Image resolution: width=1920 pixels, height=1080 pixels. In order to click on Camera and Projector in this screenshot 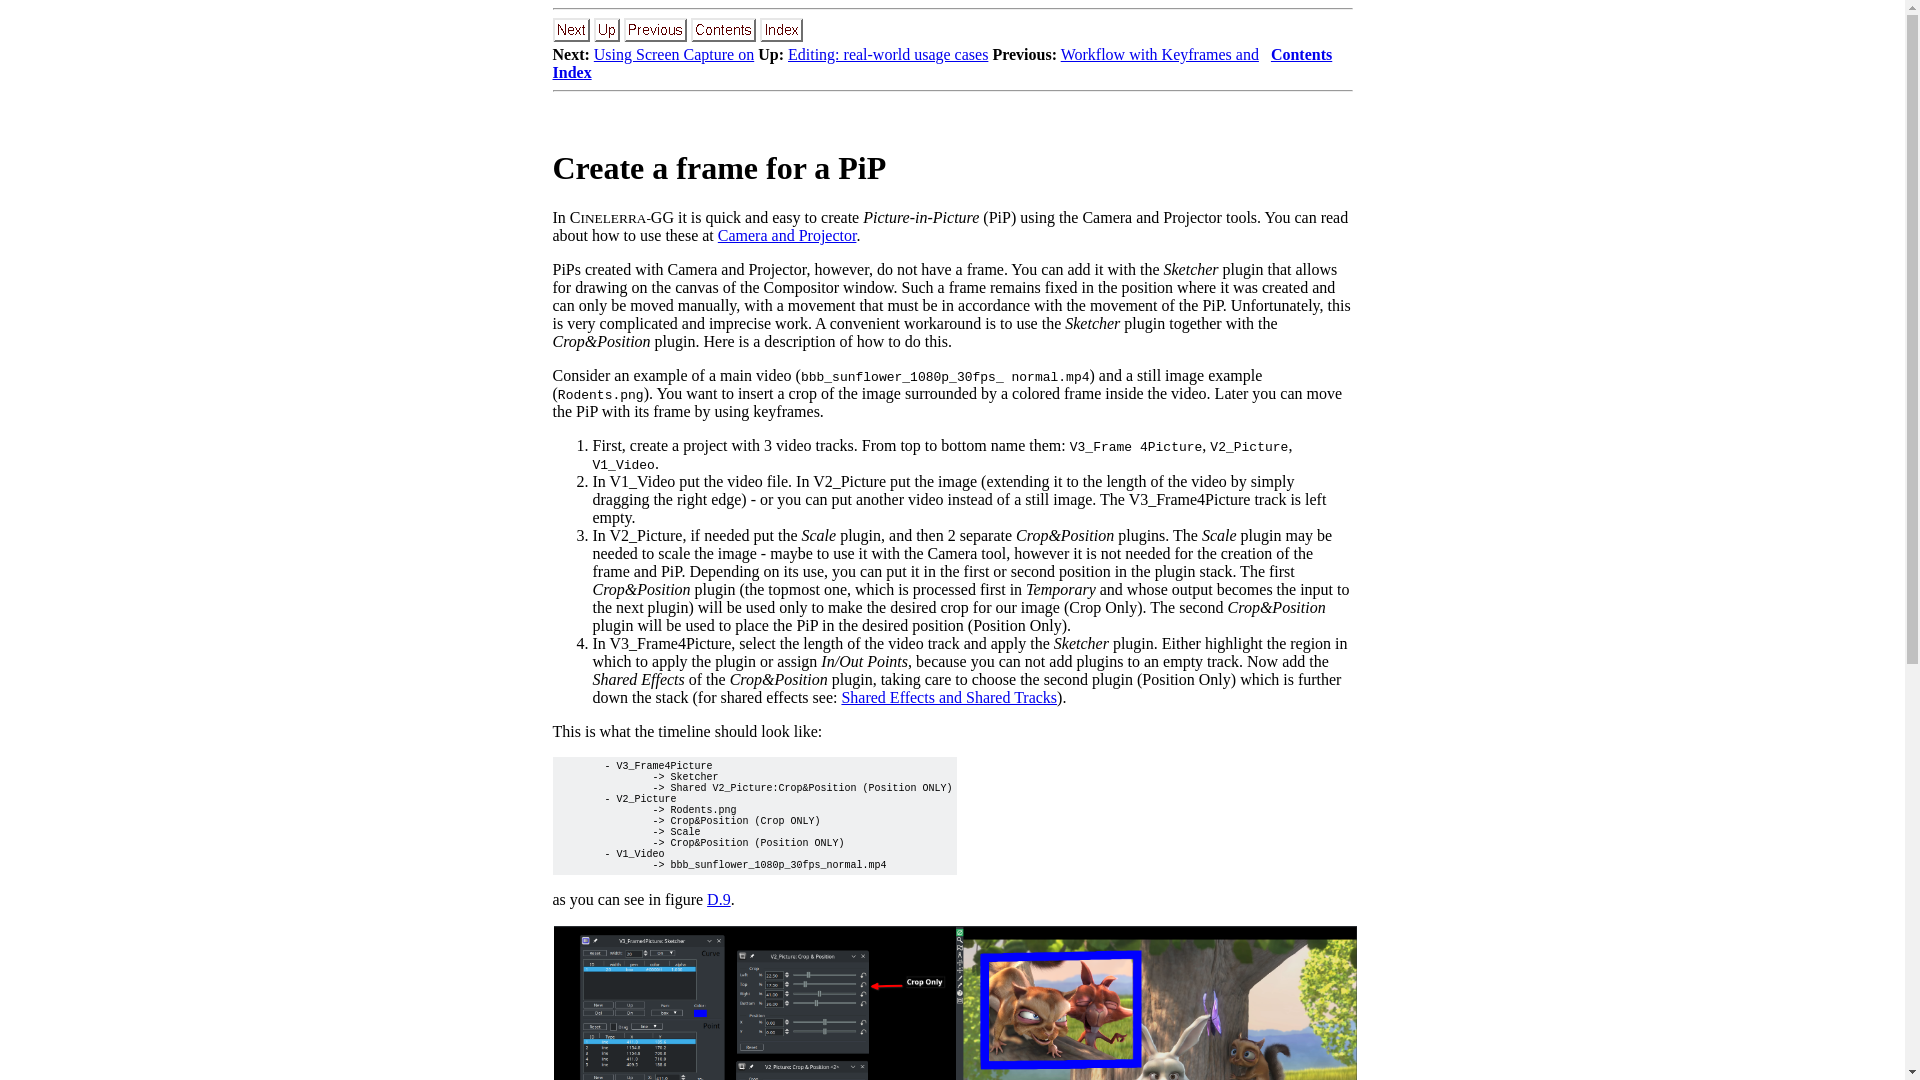, I will do `click(787, 235)`.